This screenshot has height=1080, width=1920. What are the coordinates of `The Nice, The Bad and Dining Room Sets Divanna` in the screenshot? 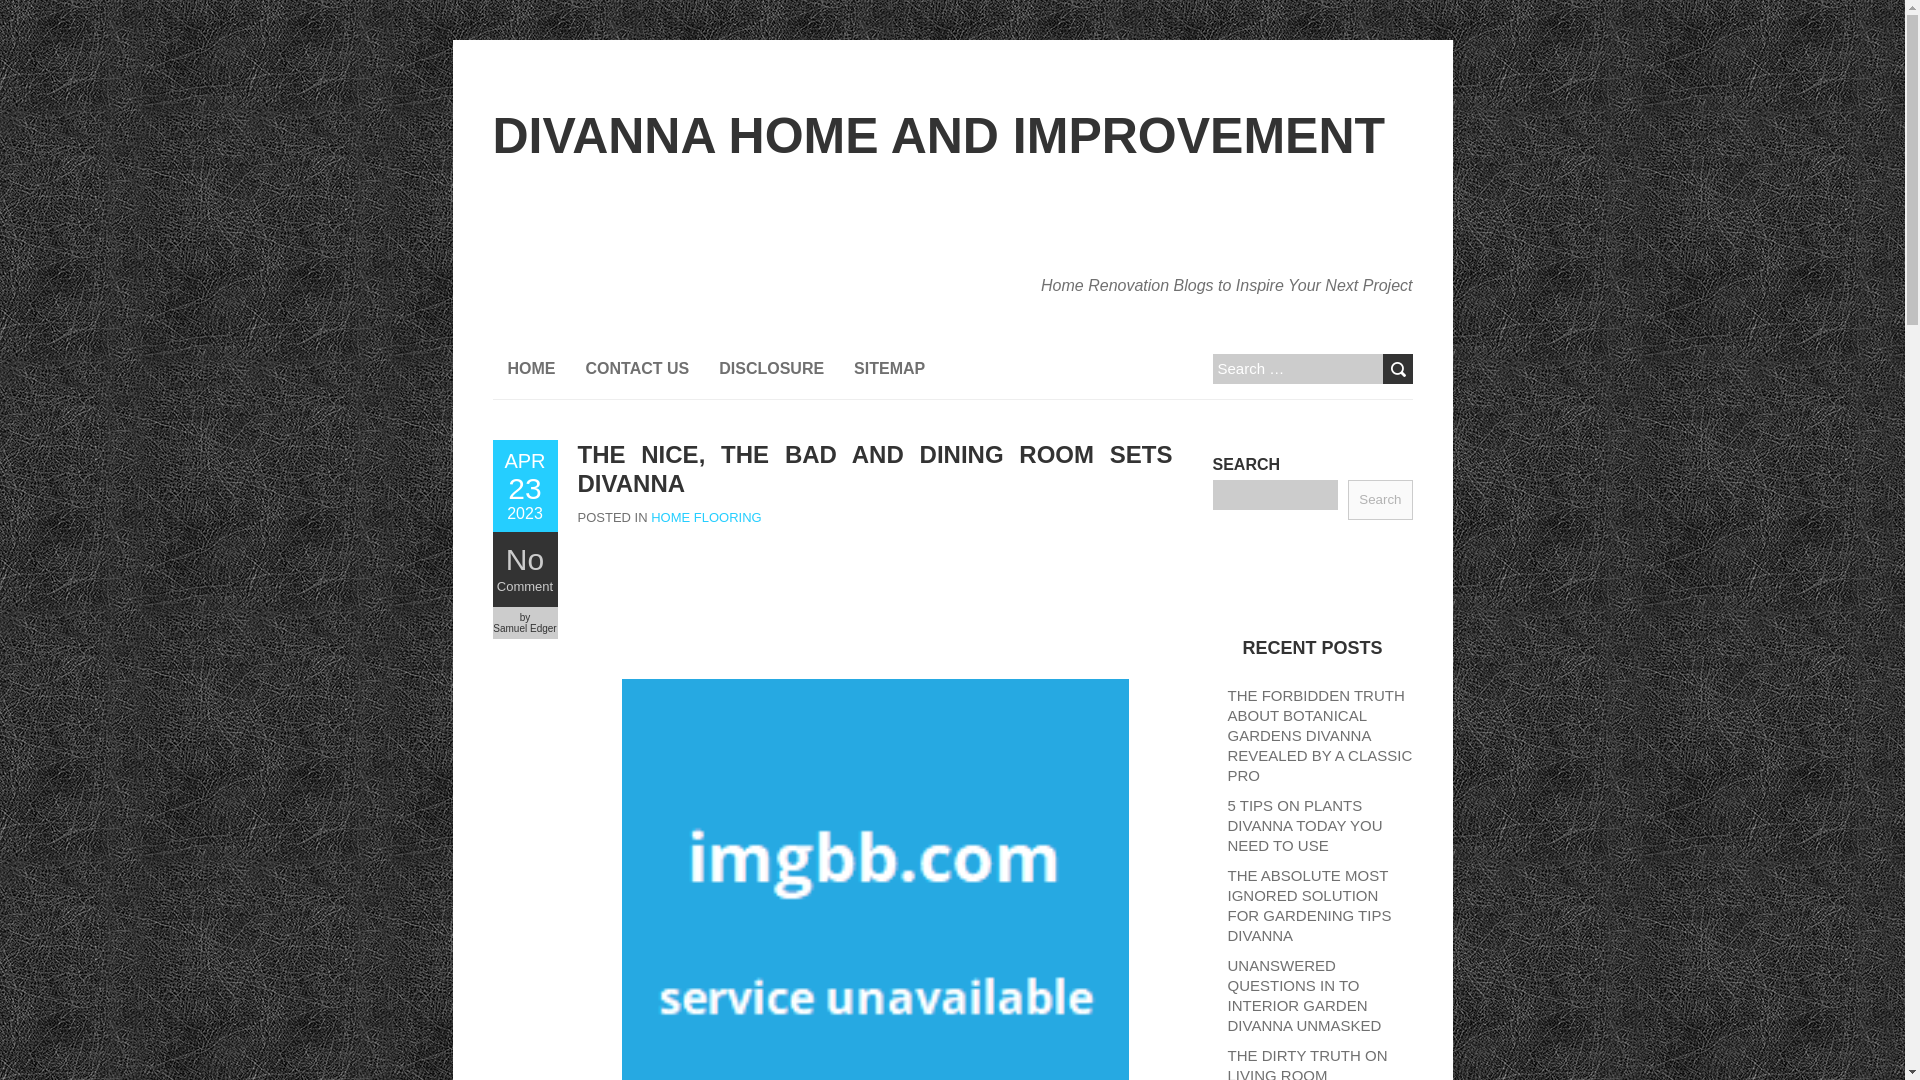 It's located at (524, 486).